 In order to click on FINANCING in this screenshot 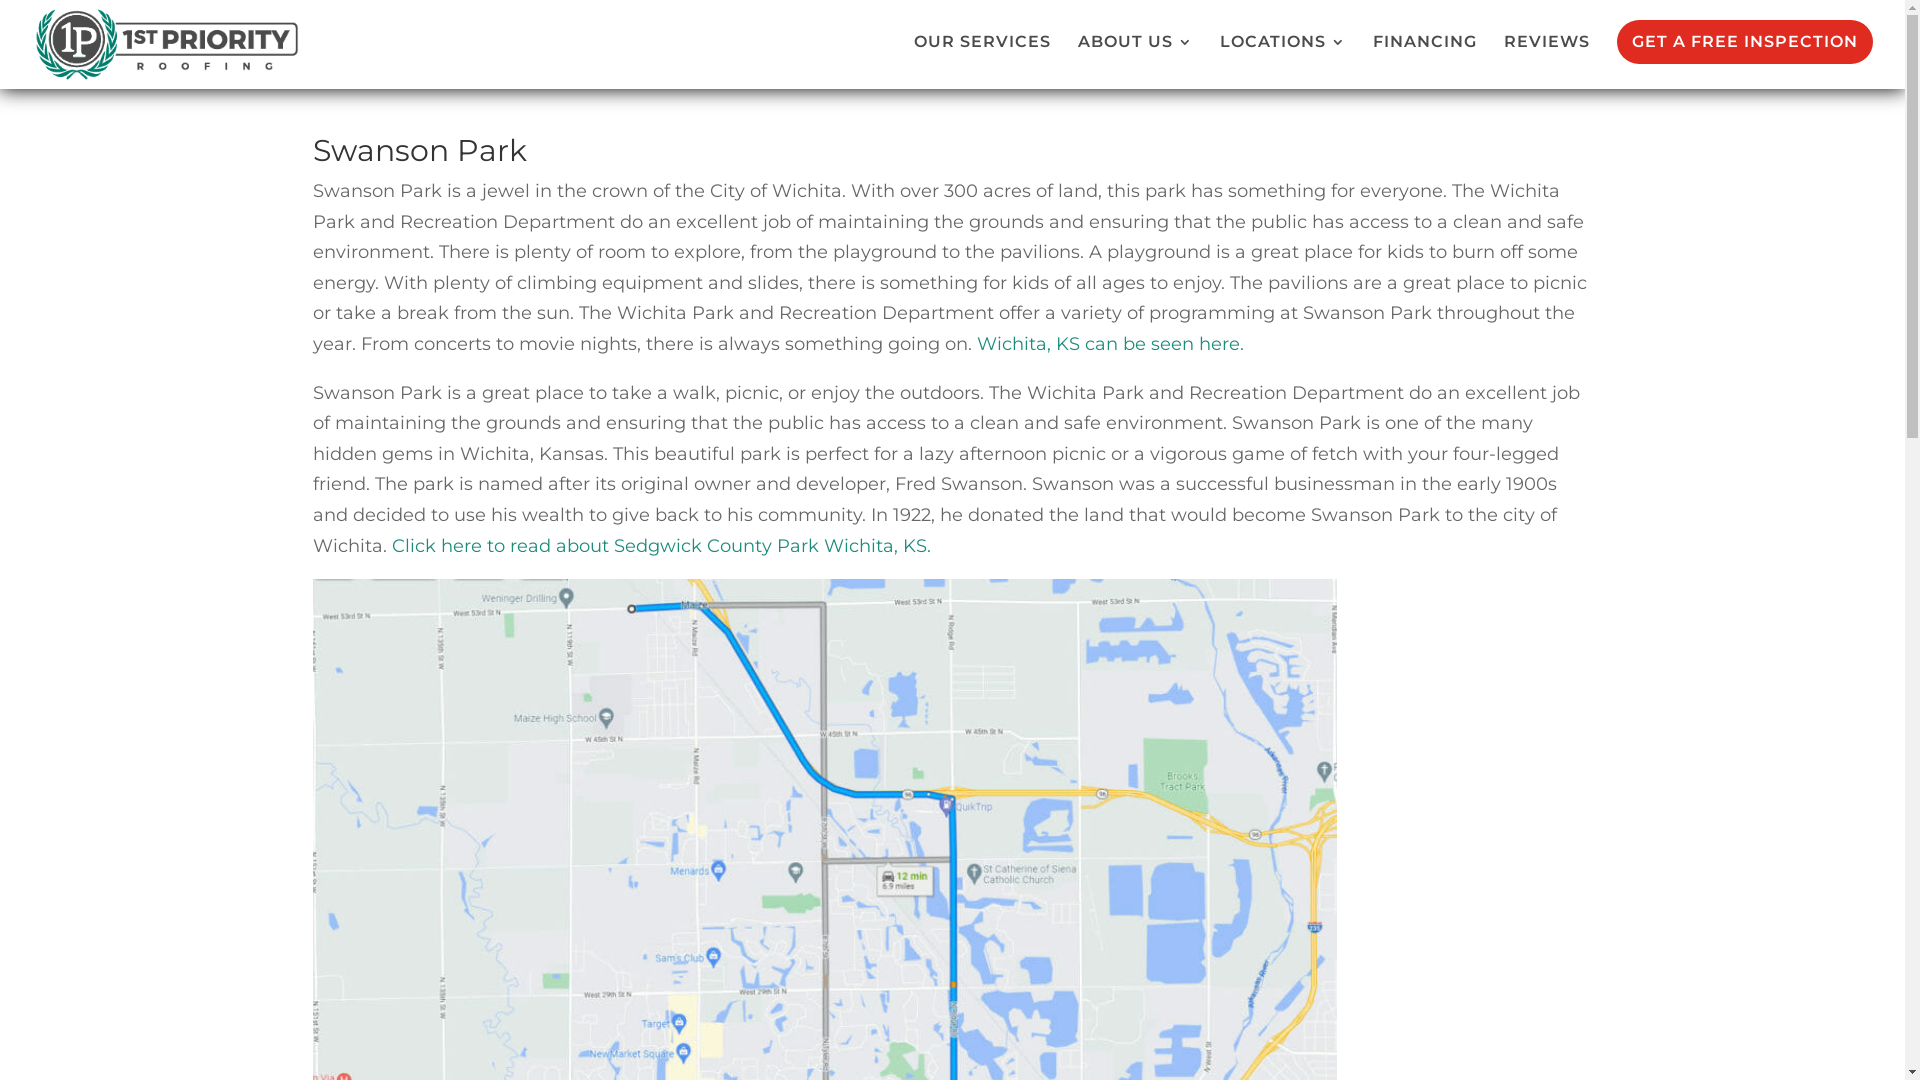, I will do `click(1425, 62)`.